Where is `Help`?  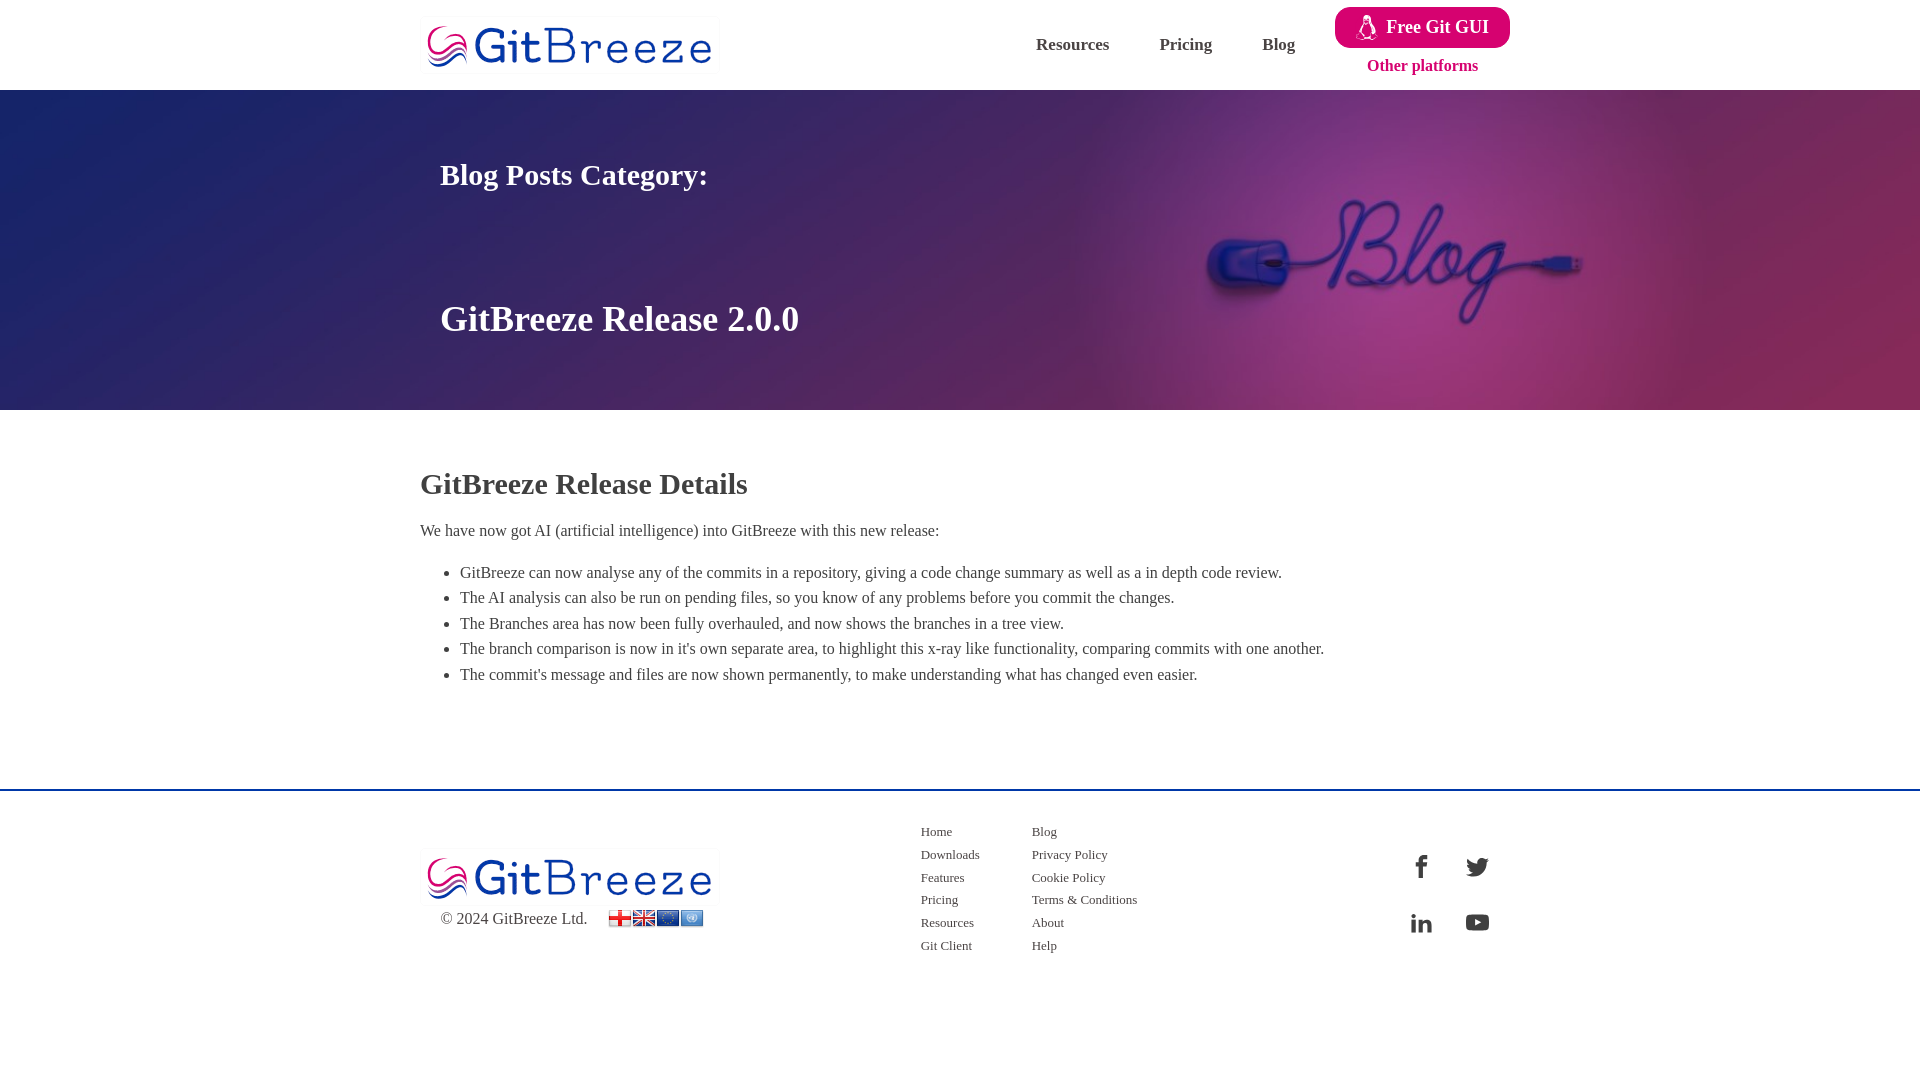 Help is located at coordinates (1084, 946).